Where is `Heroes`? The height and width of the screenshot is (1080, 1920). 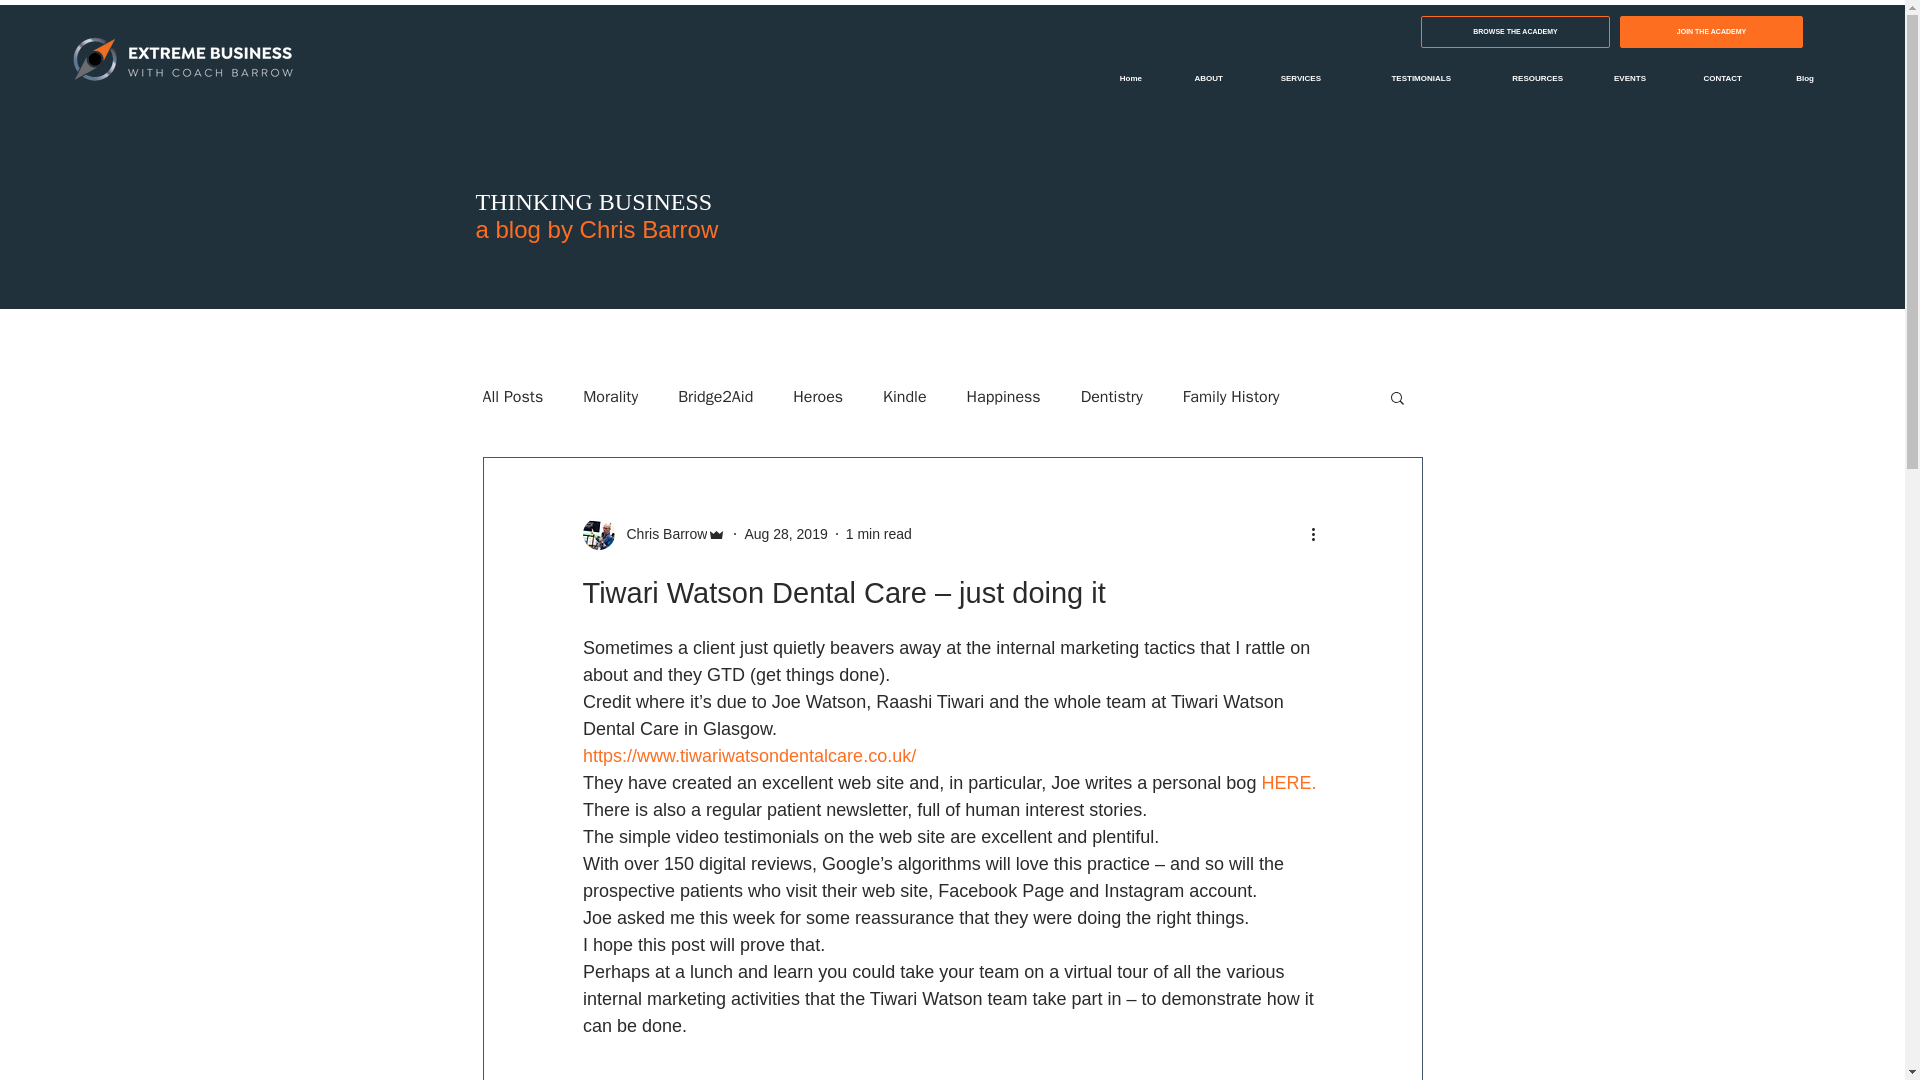
Heroes is located at coordinates (817, 396).